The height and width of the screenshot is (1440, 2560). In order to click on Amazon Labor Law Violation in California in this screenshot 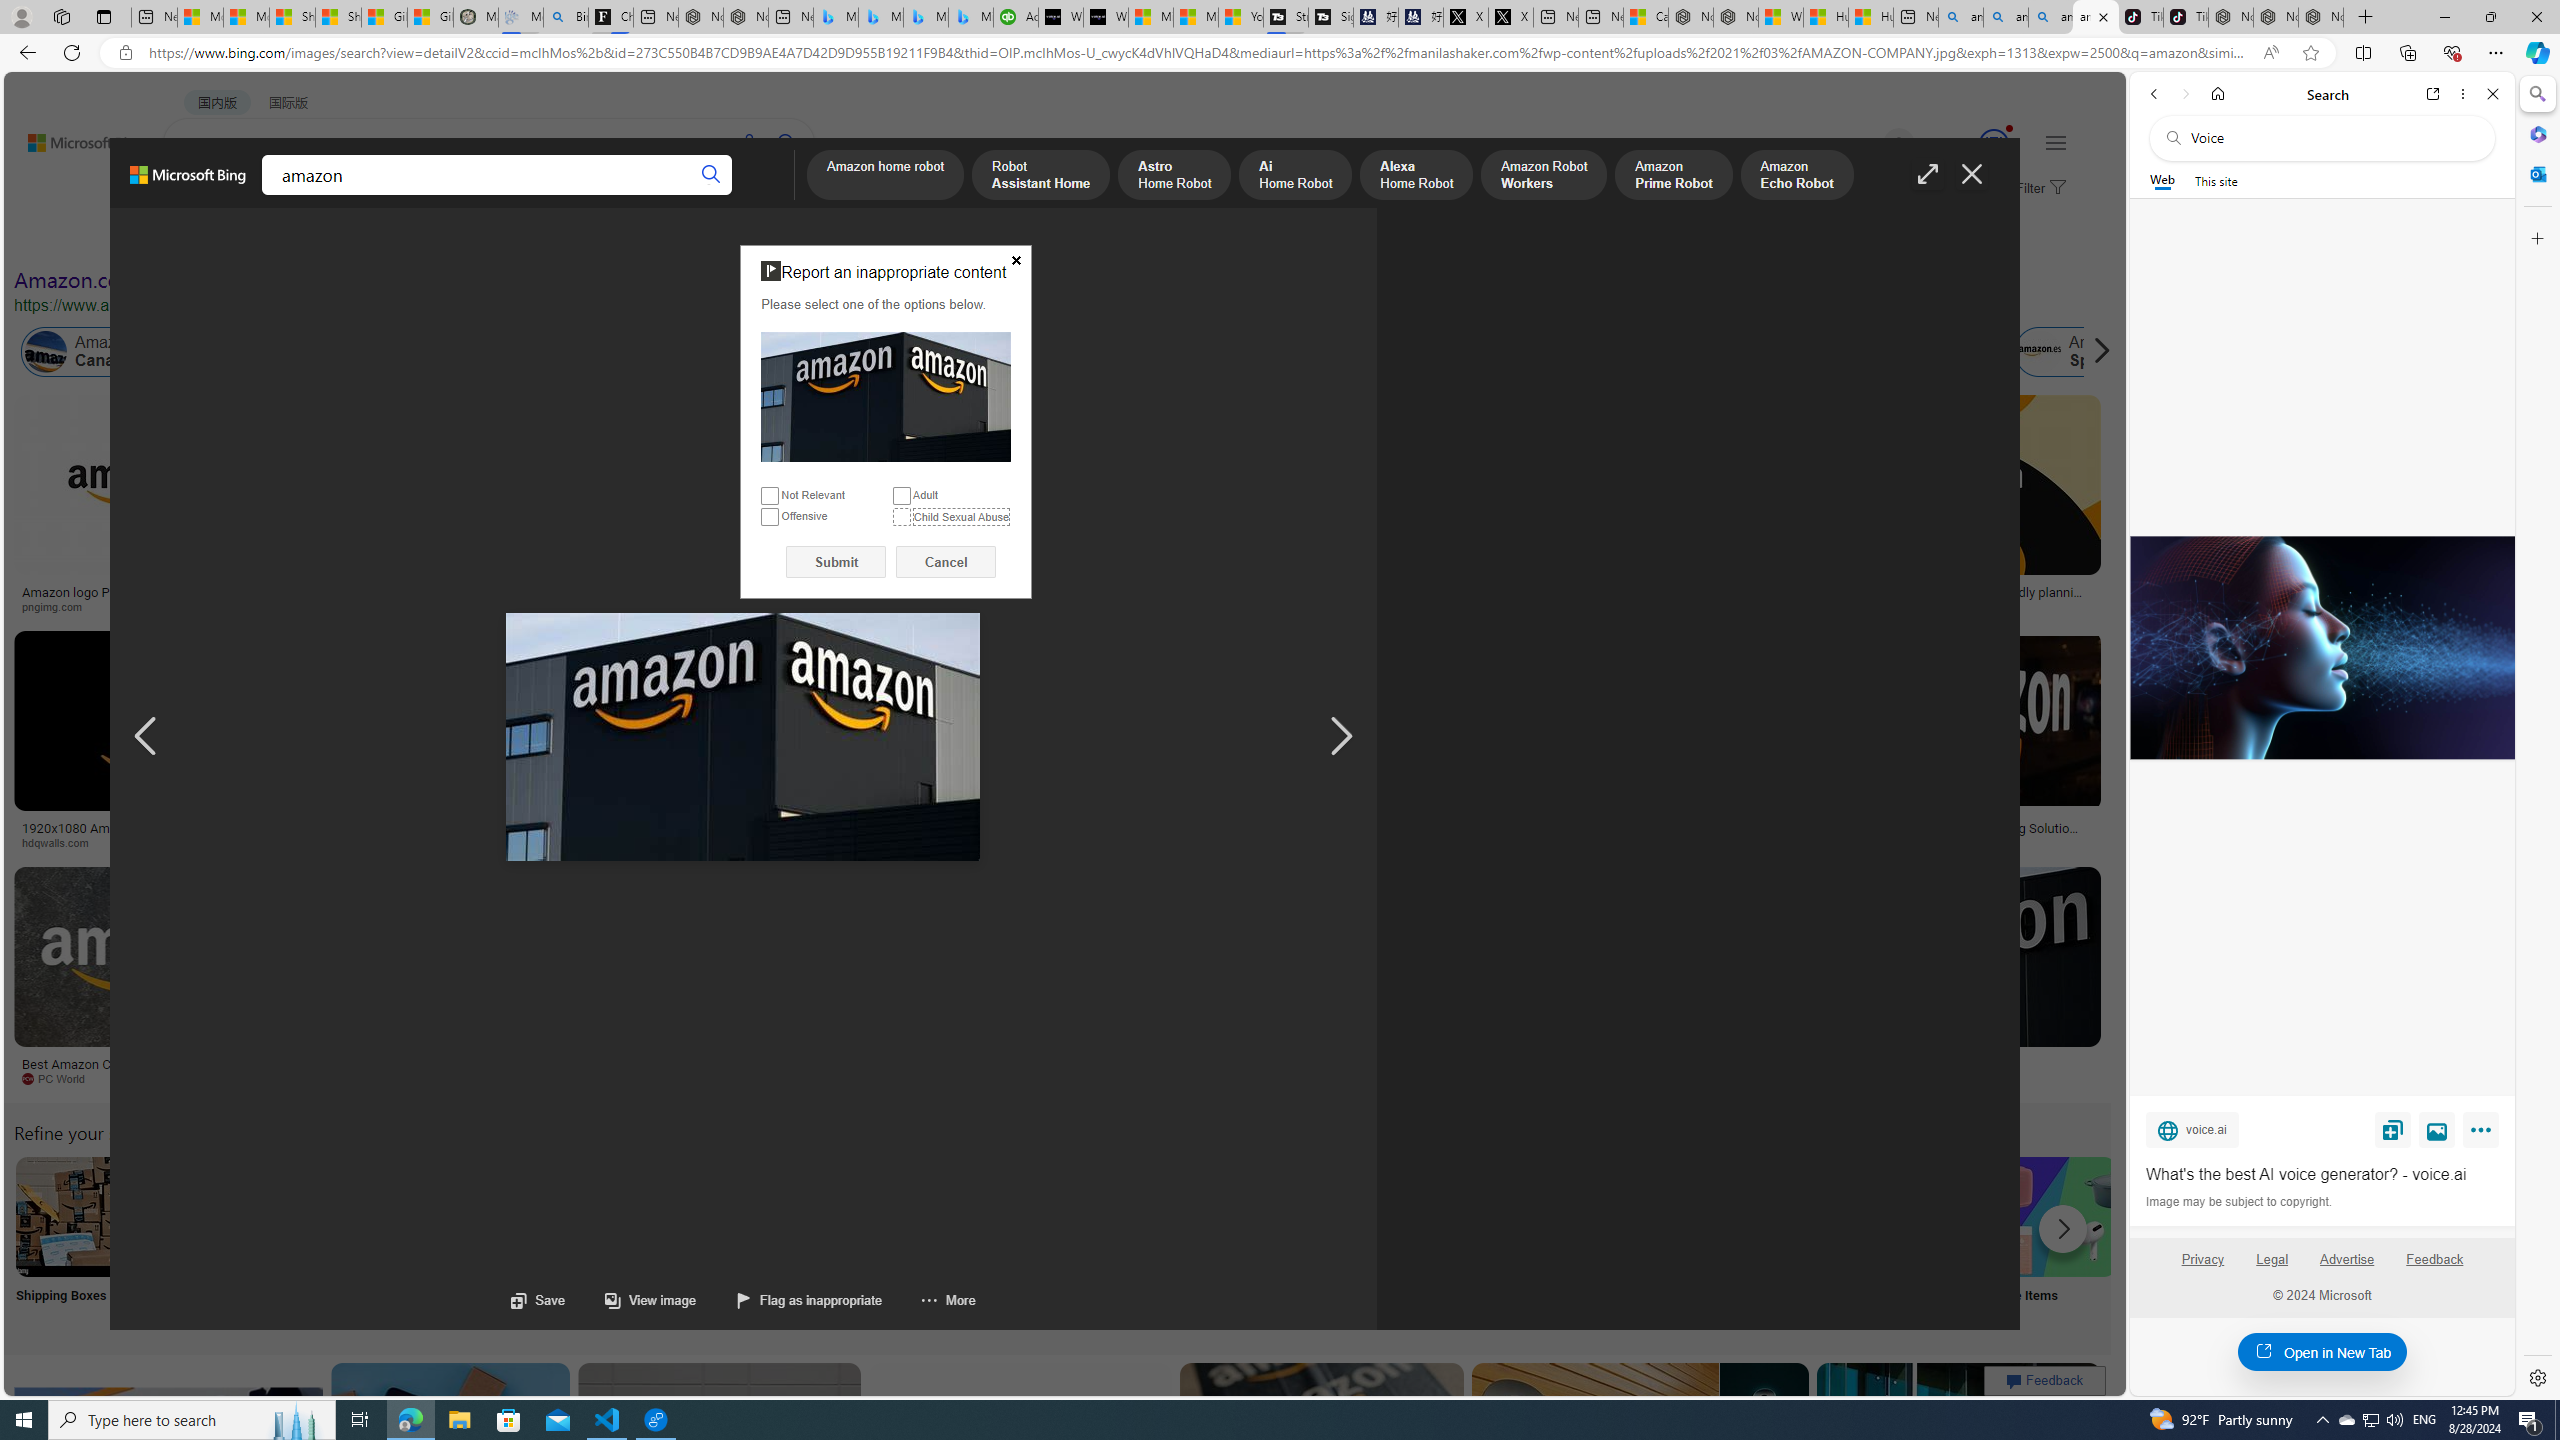, I will do `click(992, 352)`.